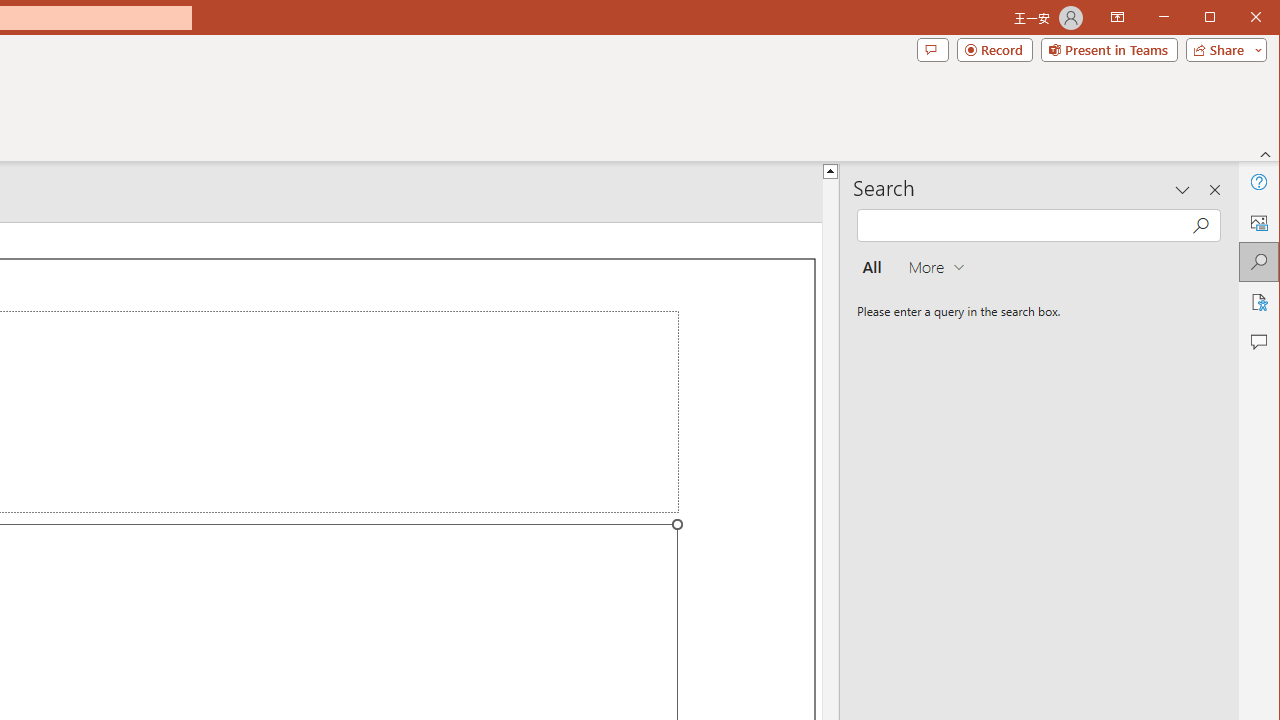  I want to click on Line up, so click(830, 170).